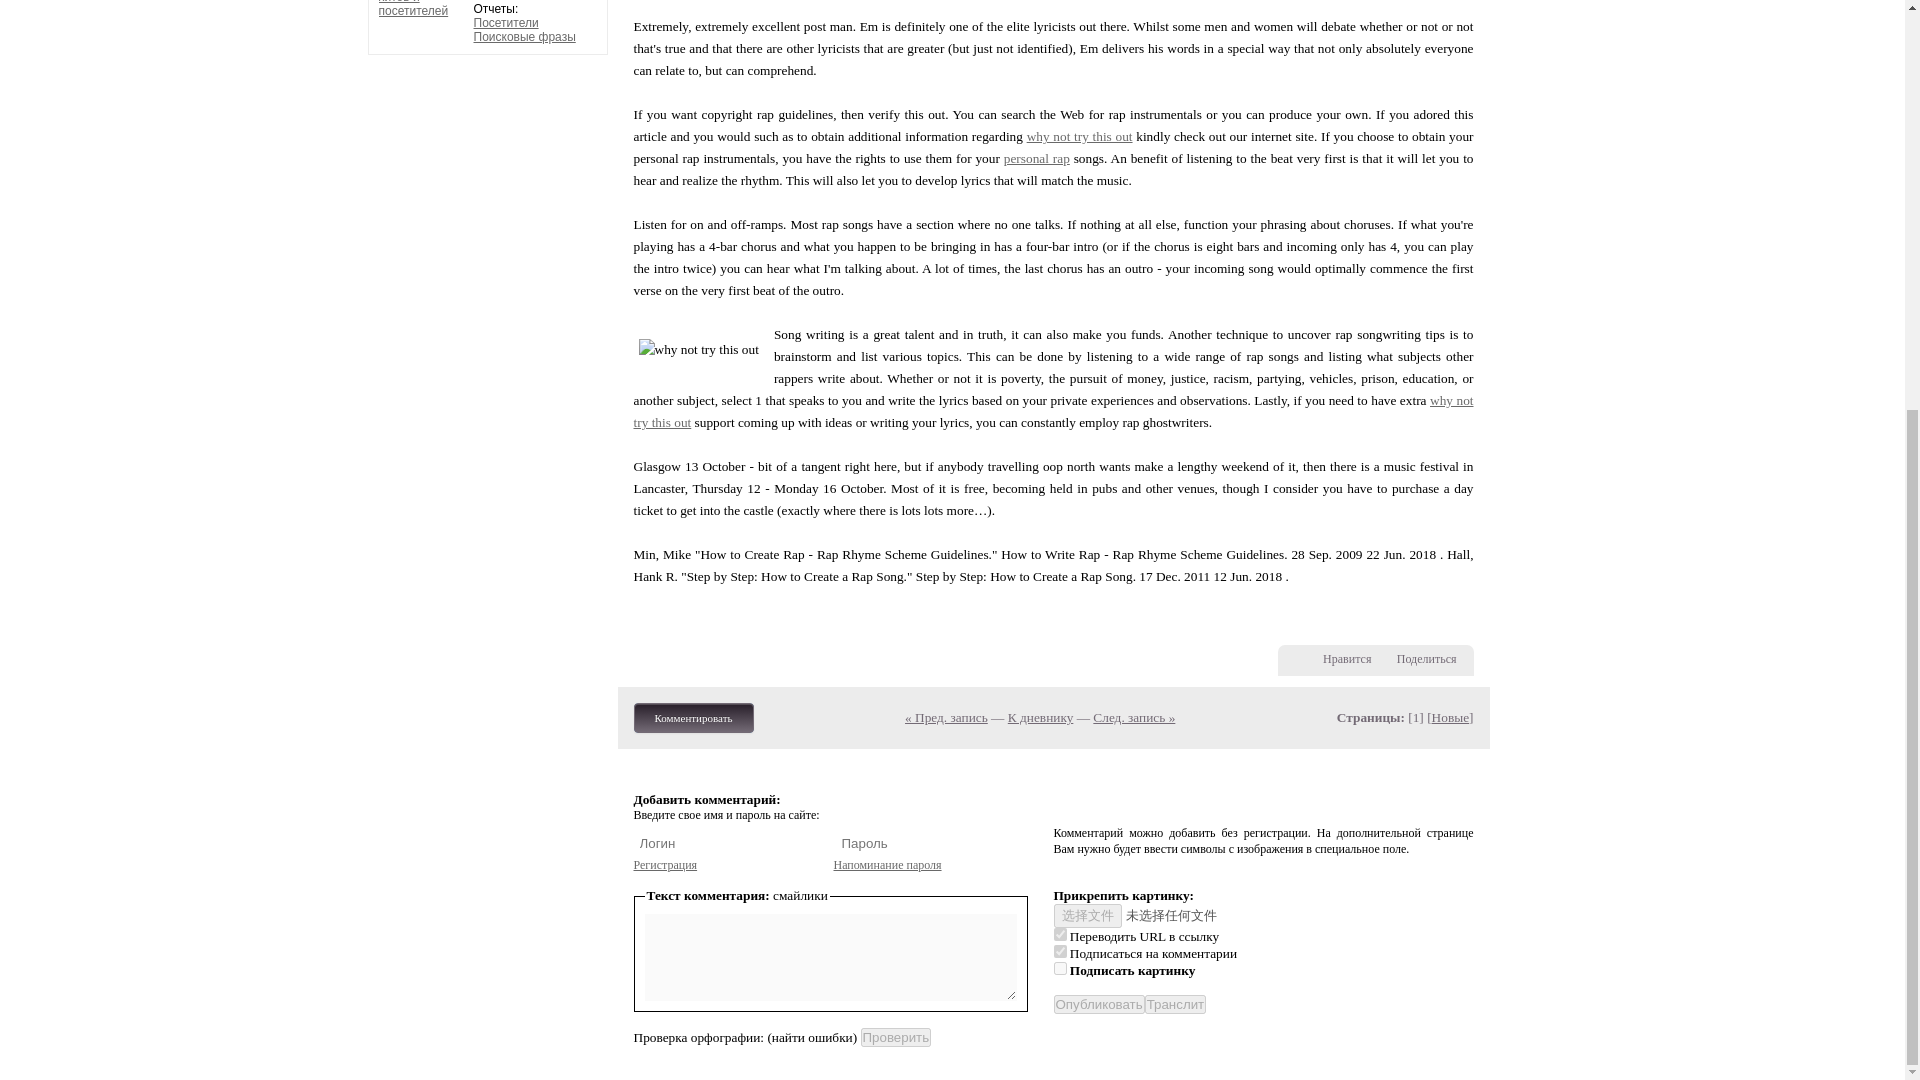 This screenshot has width=1920, height=1080. I want to click on personal rap, so click(1036, 158).